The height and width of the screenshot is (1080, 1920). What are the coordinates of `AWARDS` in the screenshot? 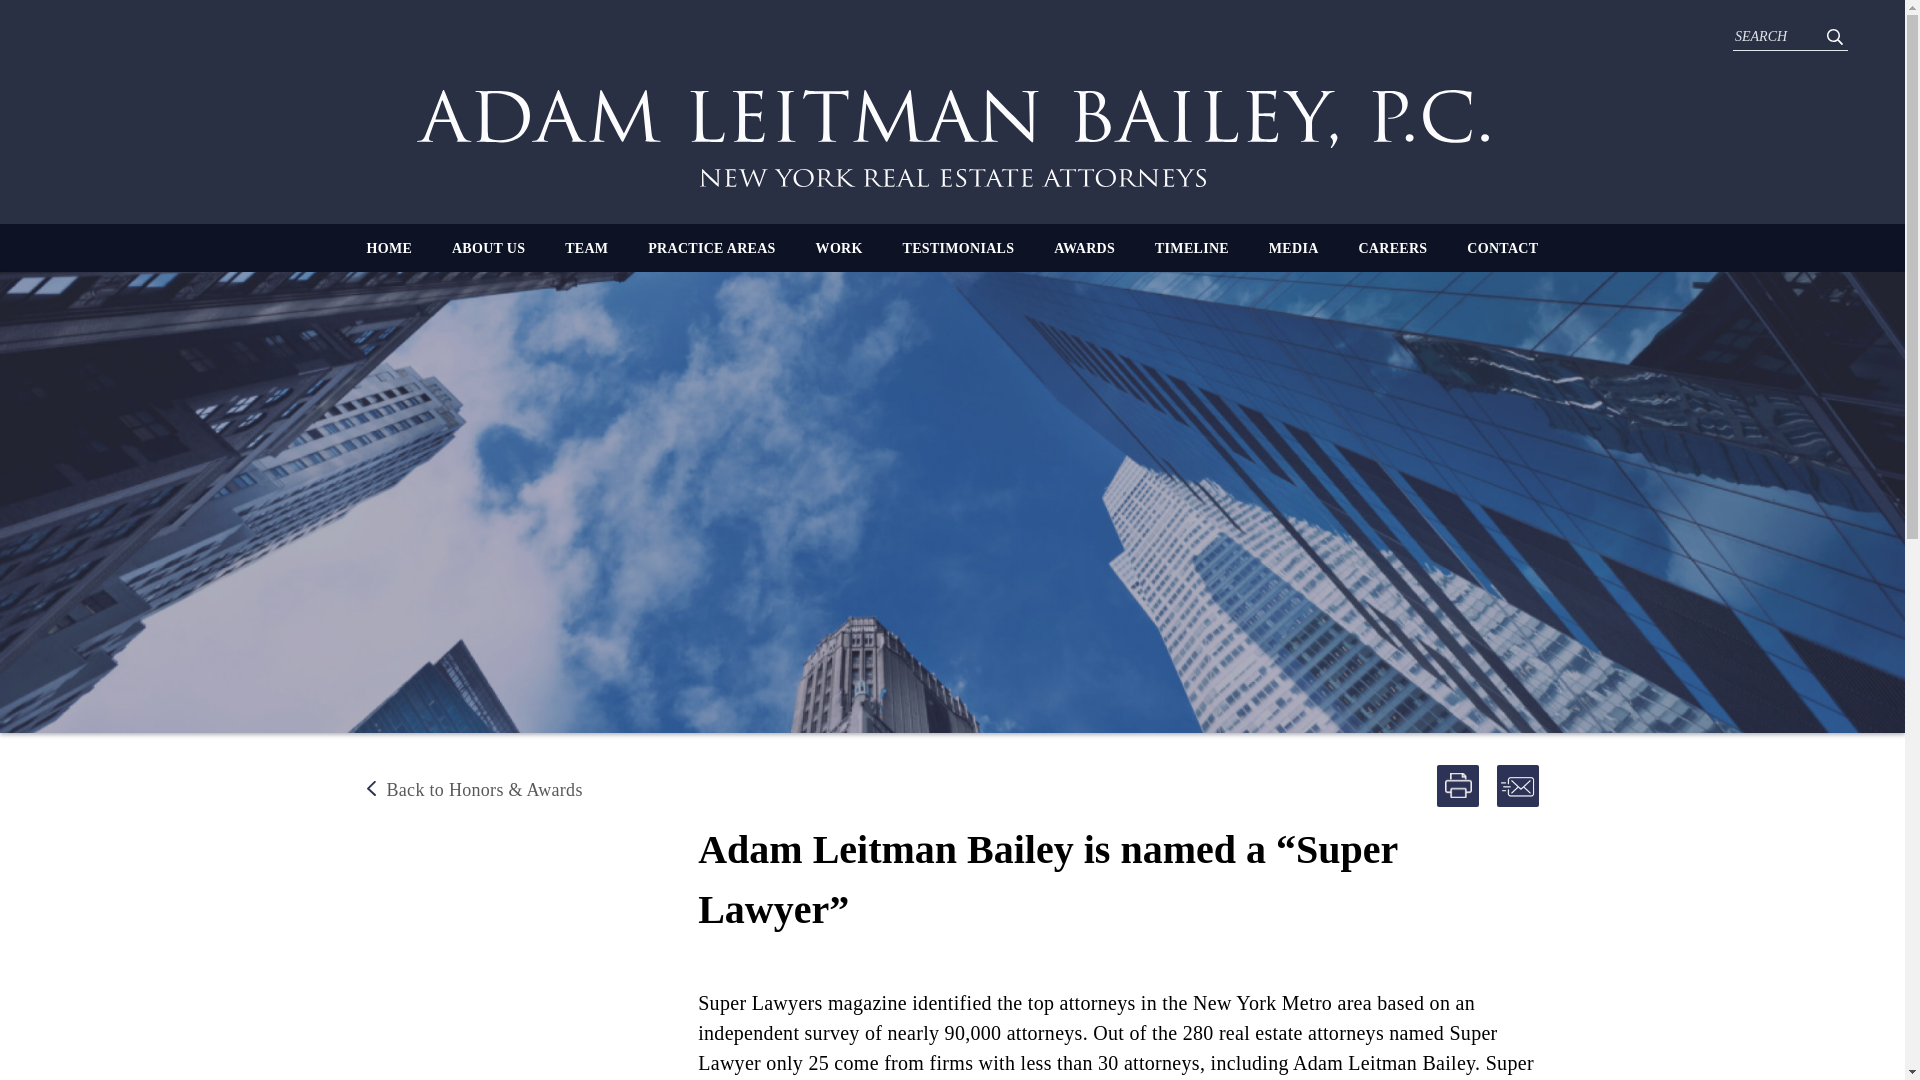 It's located at (1084, 248).